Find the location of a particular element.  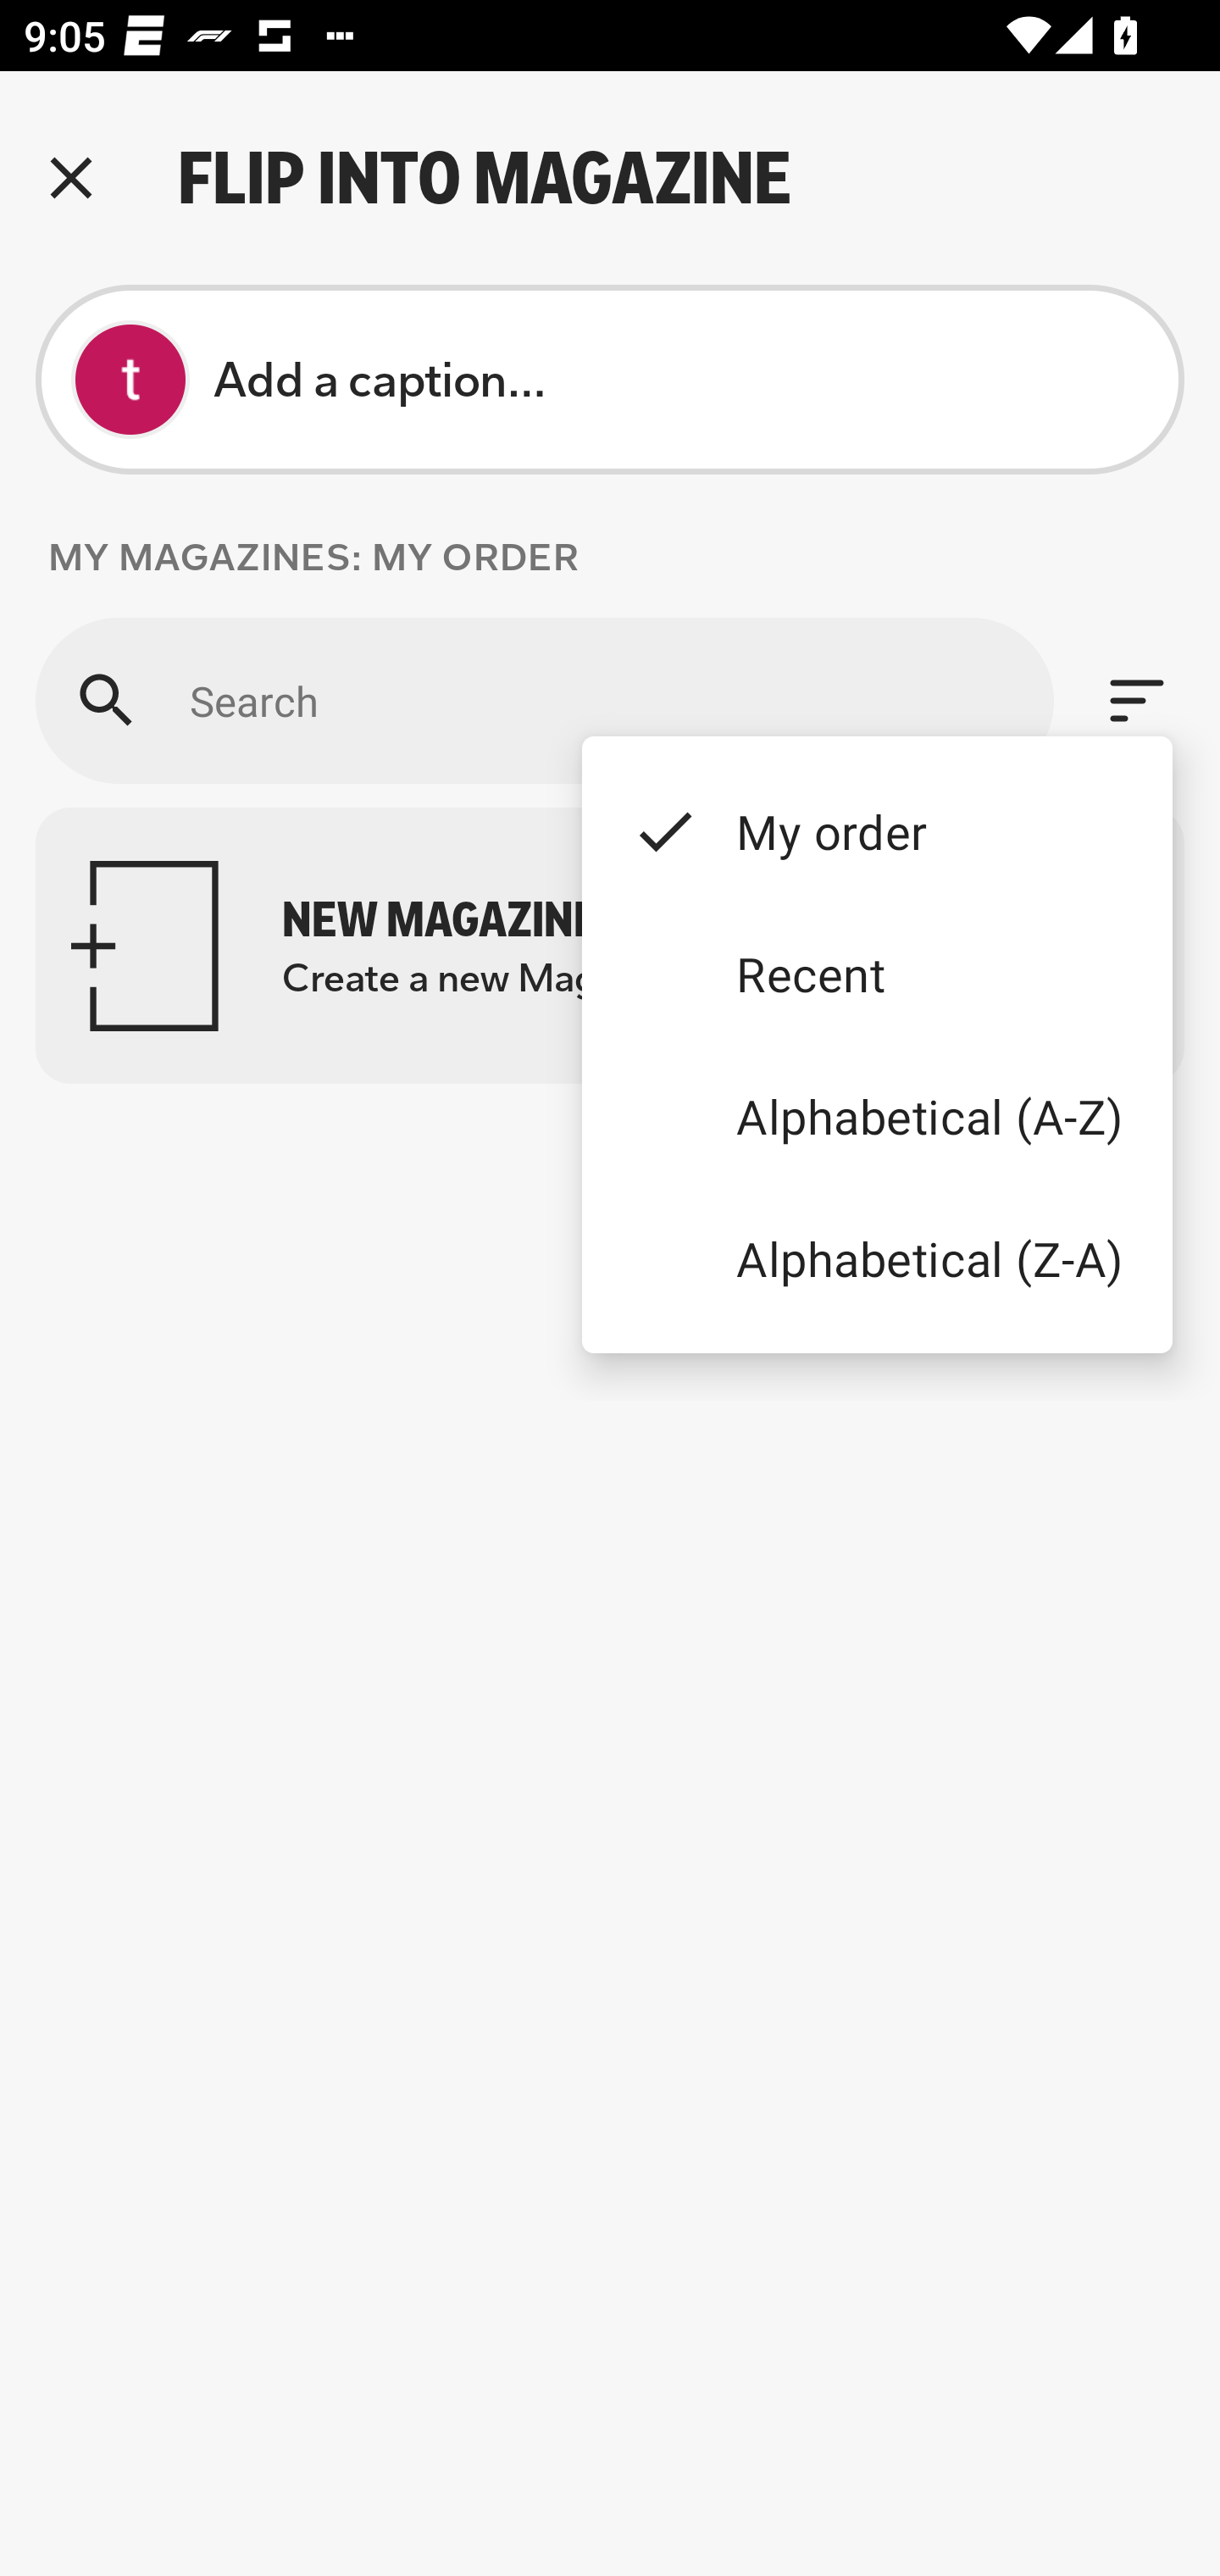

Alphabetical (A-Z) is located at coordinates (876, 1117).